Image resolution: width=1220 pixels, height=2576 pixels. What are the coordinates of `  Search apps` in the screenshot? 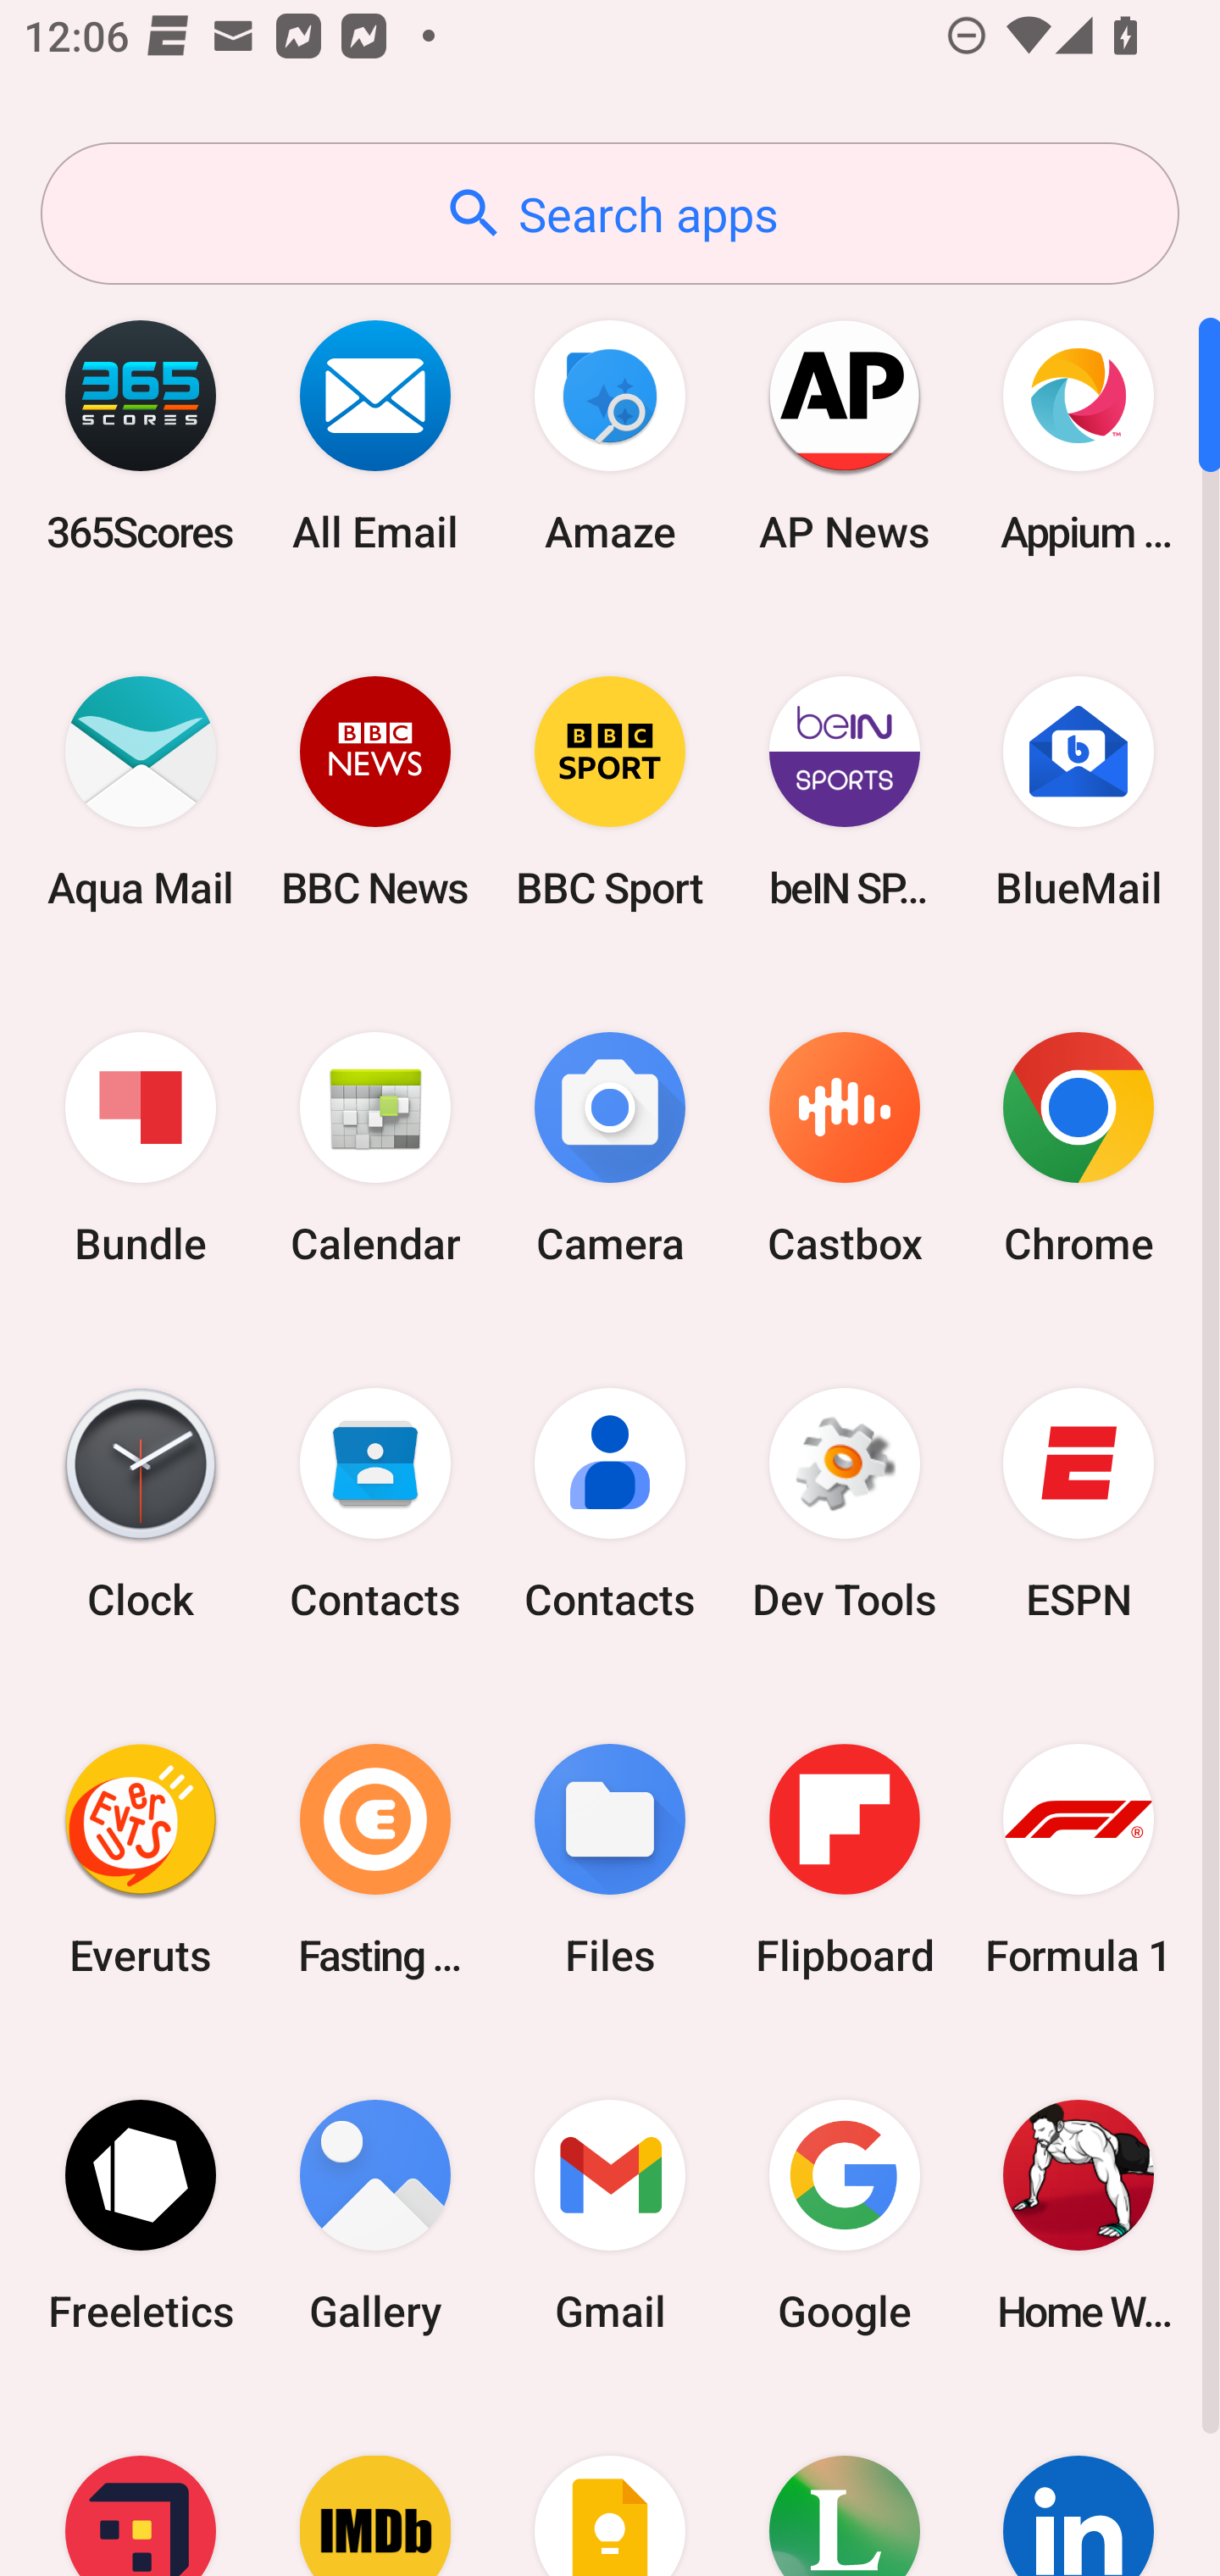 It's located at (610, 214).